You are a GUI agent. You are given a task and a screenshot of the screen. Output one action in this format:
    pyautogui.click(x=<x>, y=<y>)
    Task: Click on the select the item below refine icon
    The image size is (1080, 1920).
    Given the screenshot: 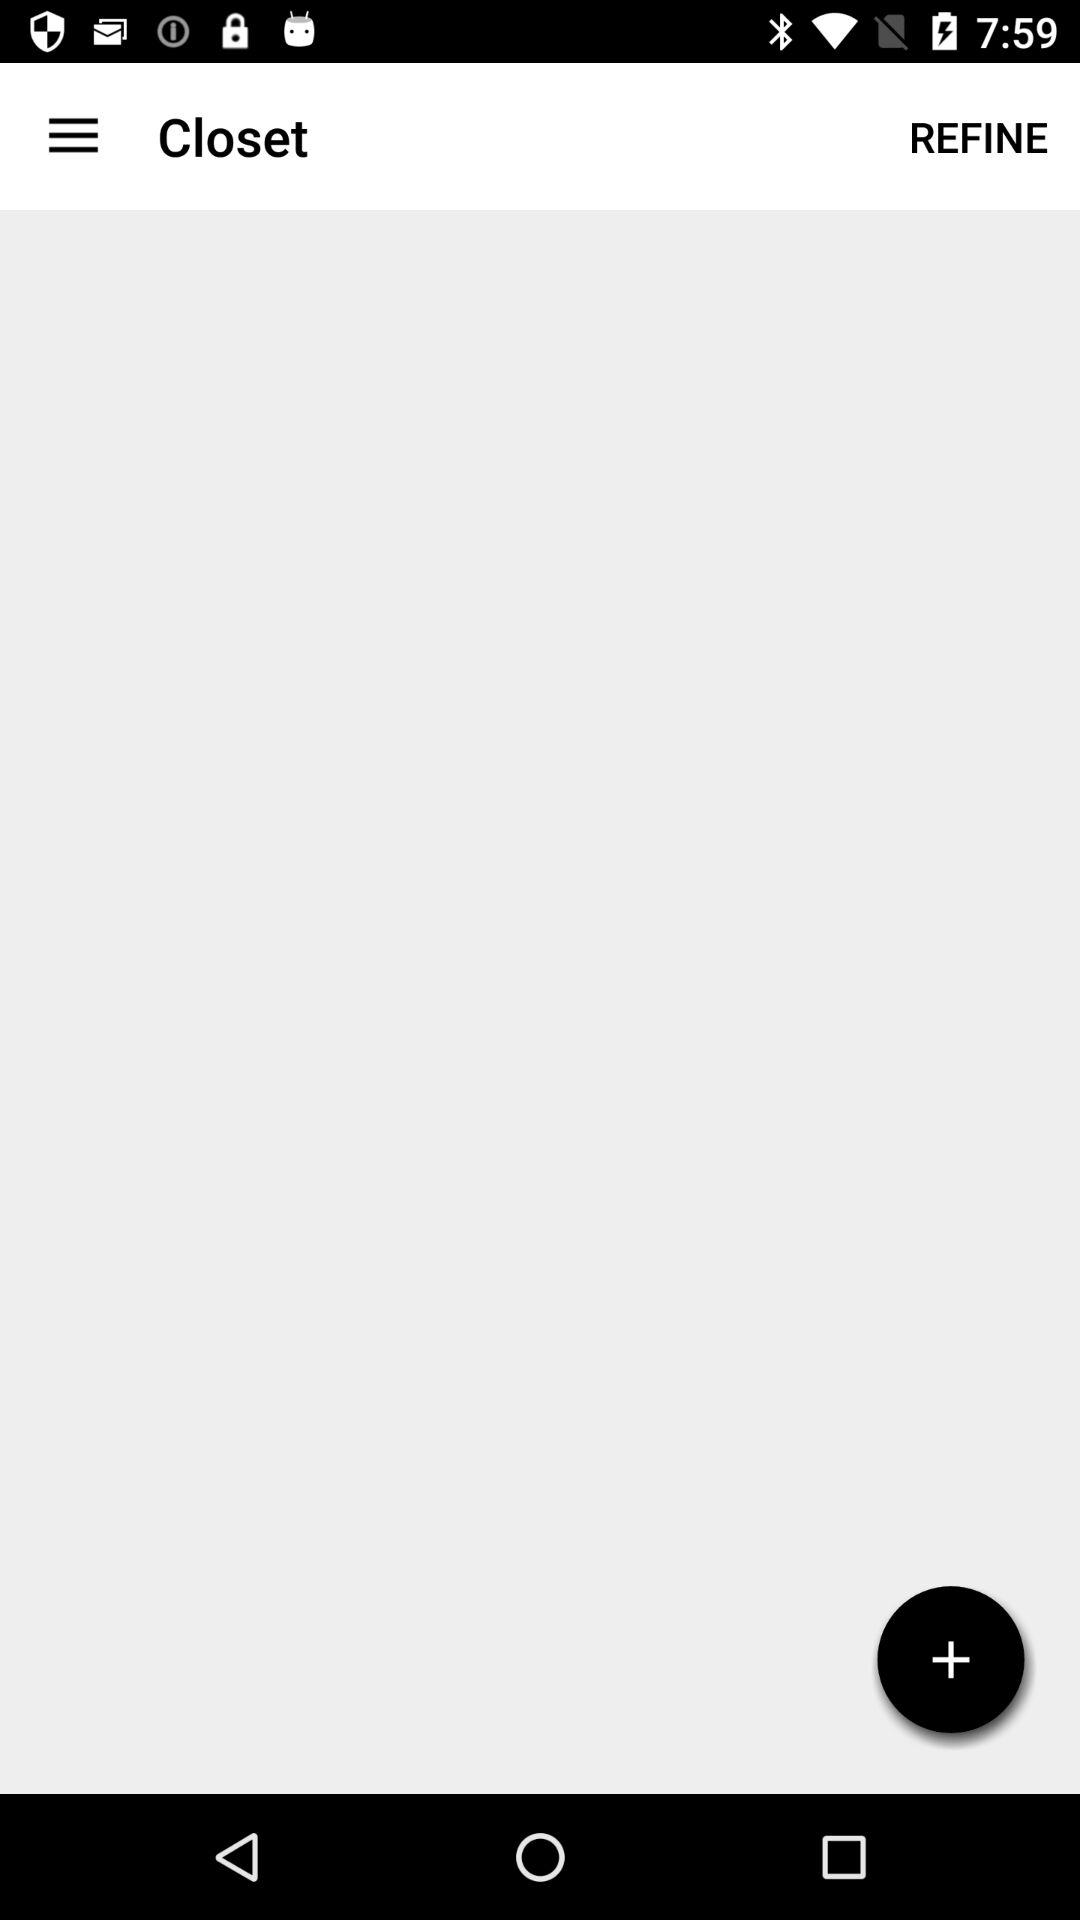 What is the action you would take?
    pyautogui.click(x=951, y=1660)
    